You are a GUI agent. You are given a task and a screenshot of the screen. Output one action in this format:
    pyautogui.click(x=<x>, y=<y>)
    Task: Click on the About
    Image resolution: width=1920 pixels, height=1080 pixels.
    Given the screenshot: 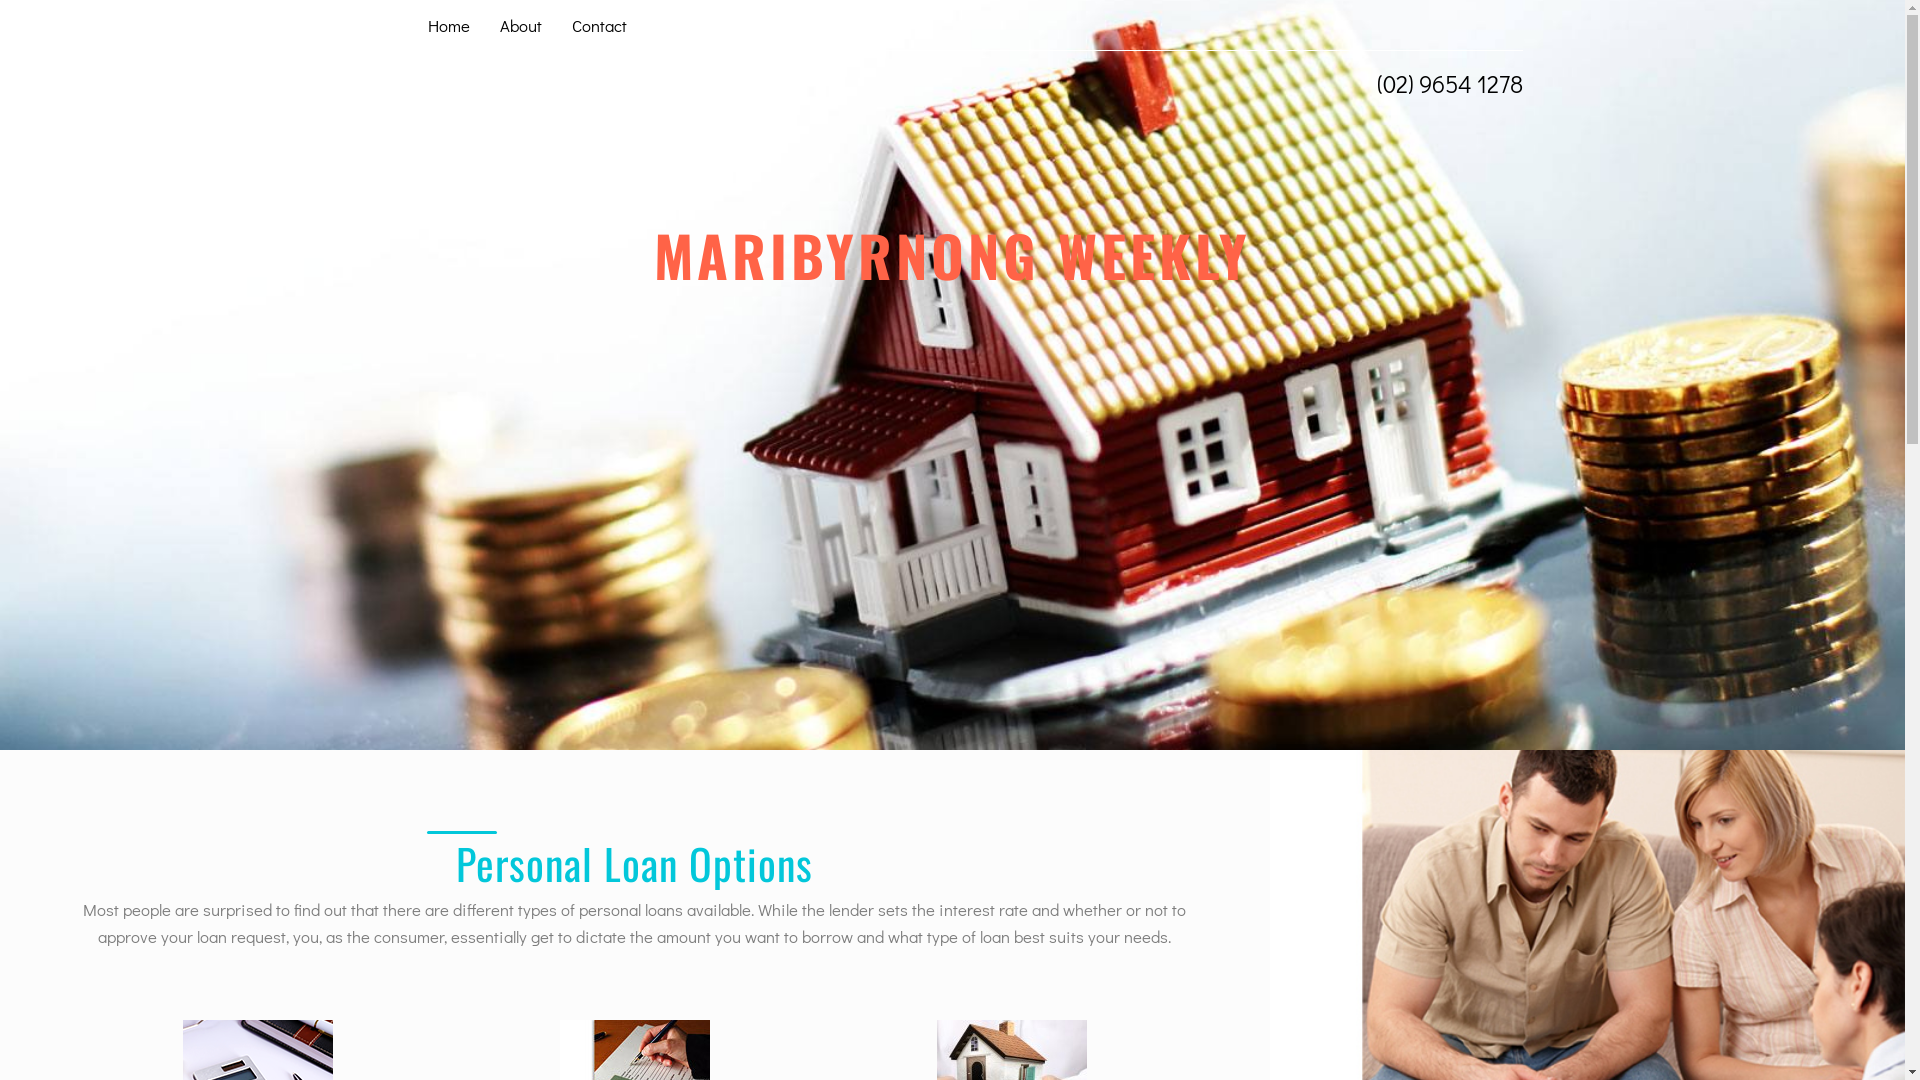 What is the action you would take?
    pyautogui.click(x=520, y=25)
    